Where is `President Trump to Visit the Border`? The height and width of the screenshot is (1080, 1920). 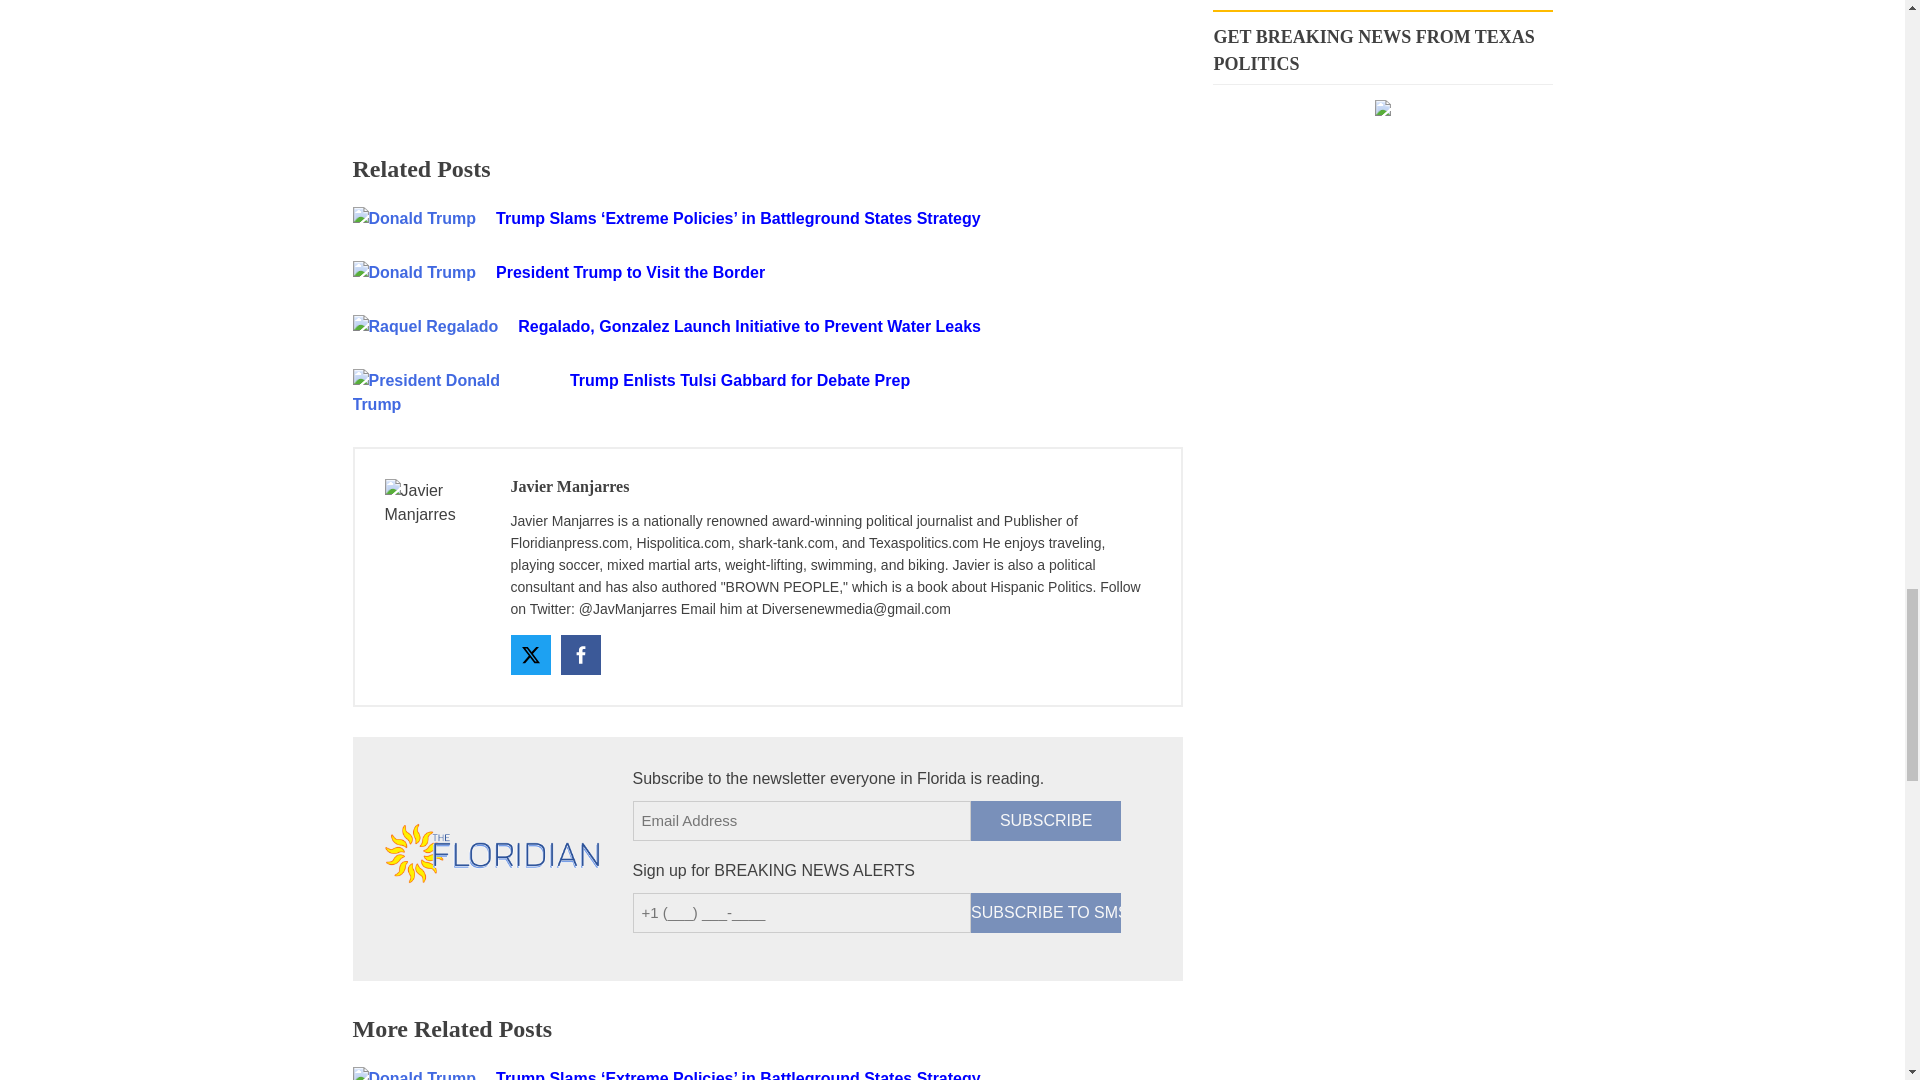 President Trump to Visit the Border is located at coordinates (807, 273).